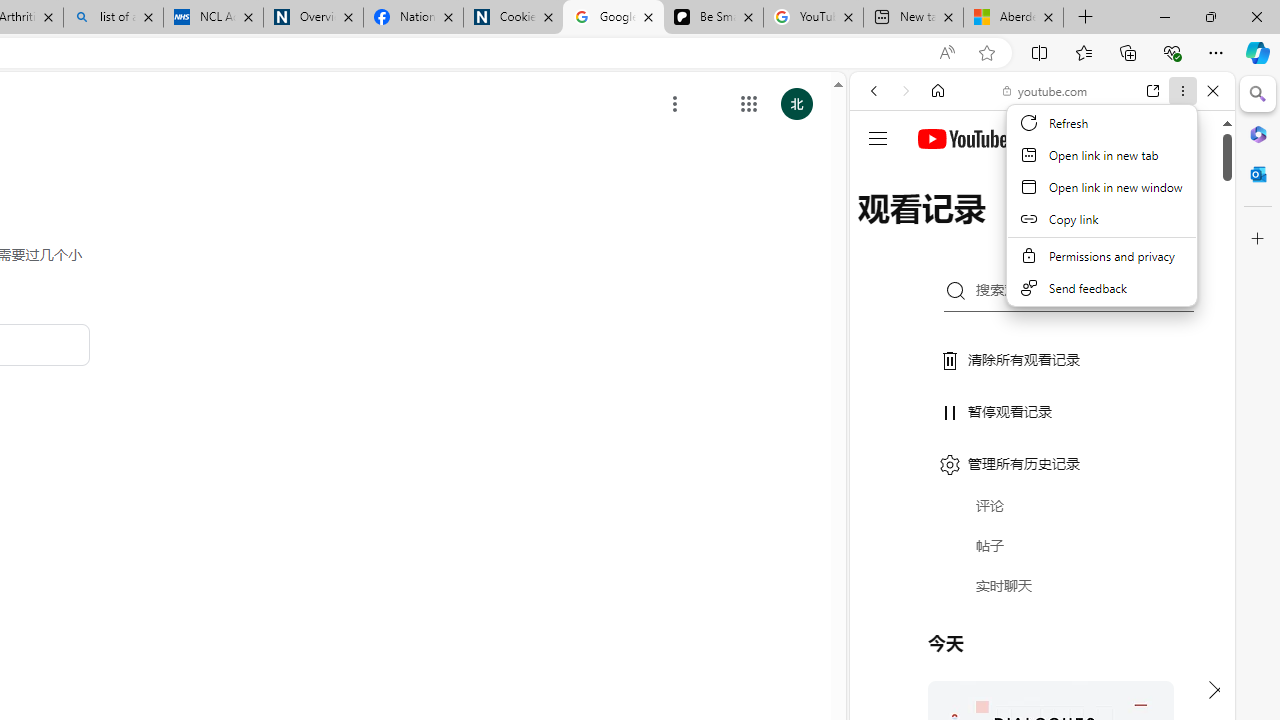 The image size is (1280, 720). Describe the element at coordinates (113, 18) in the screenshot. I see `list of asthma inhalers uk - Search` at that location.